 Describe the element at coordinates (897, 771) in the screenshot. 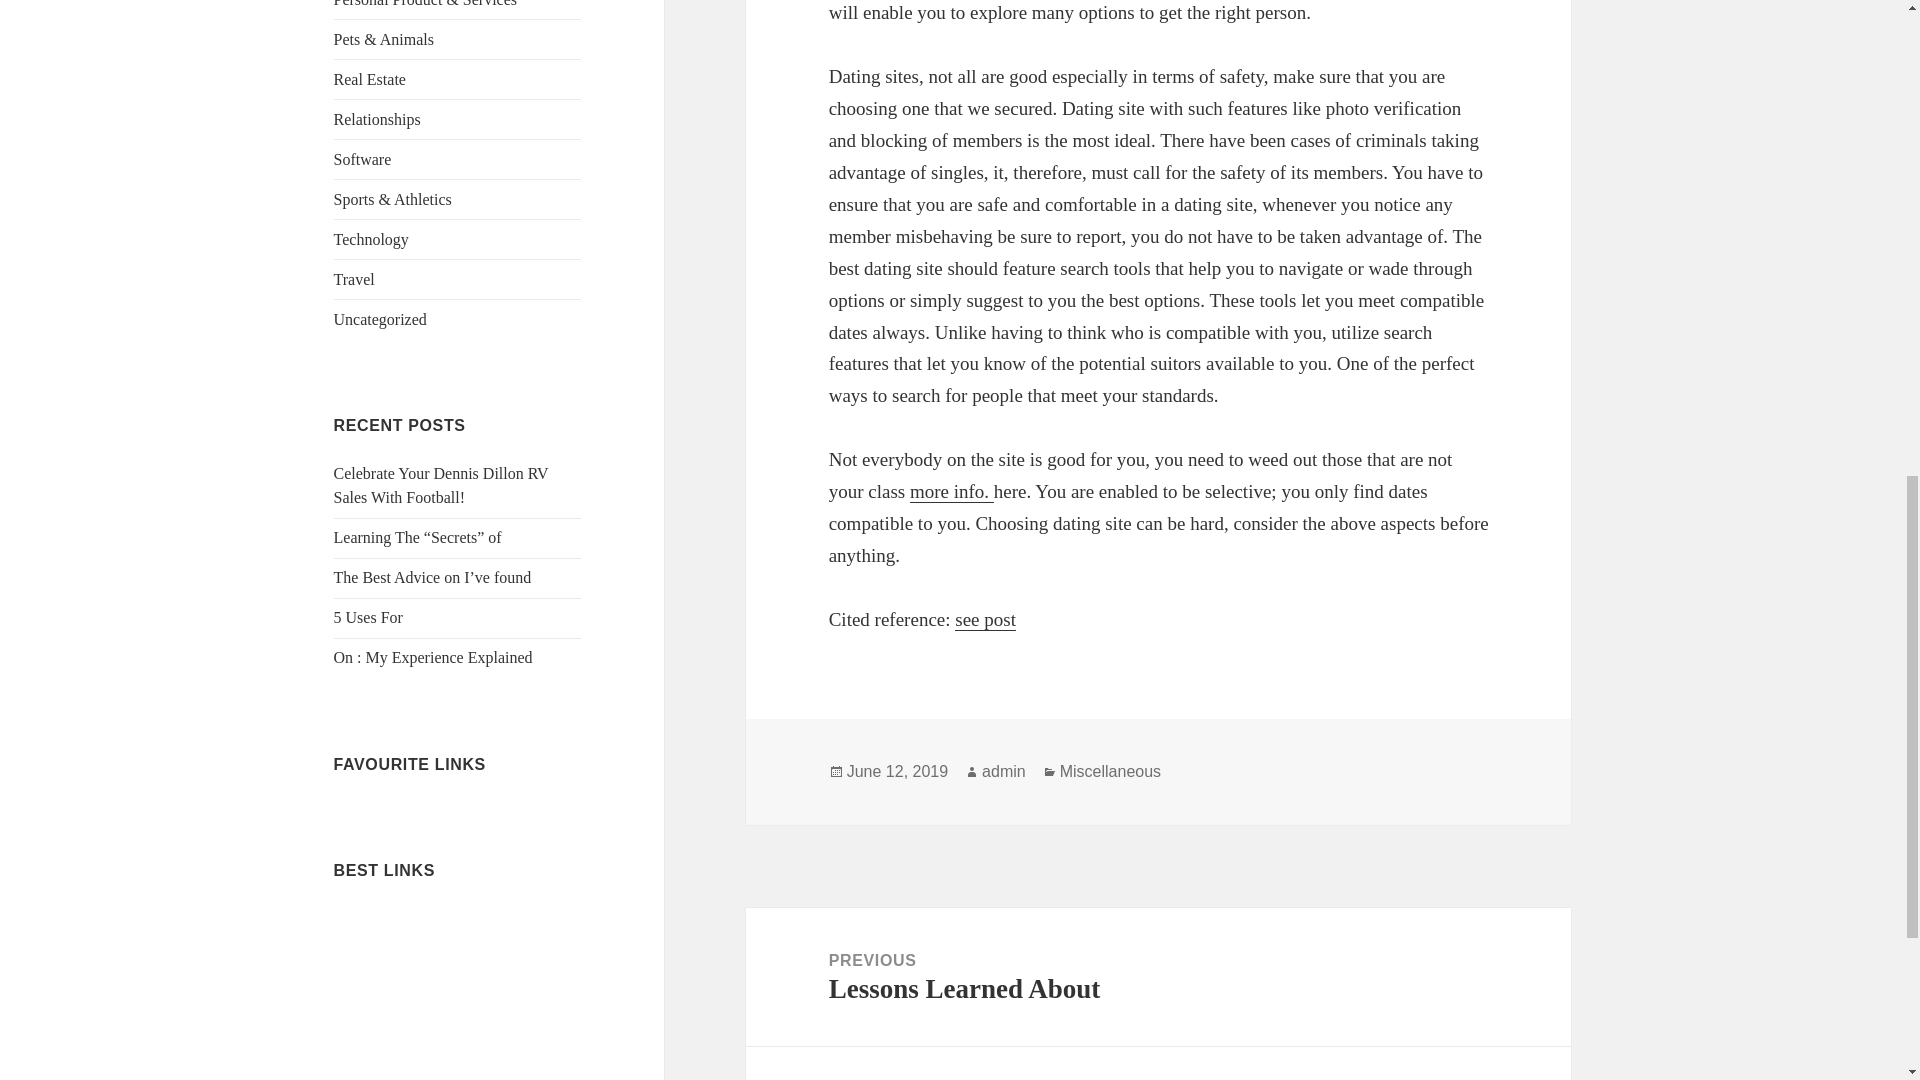

I see `Real Estate` at that location.